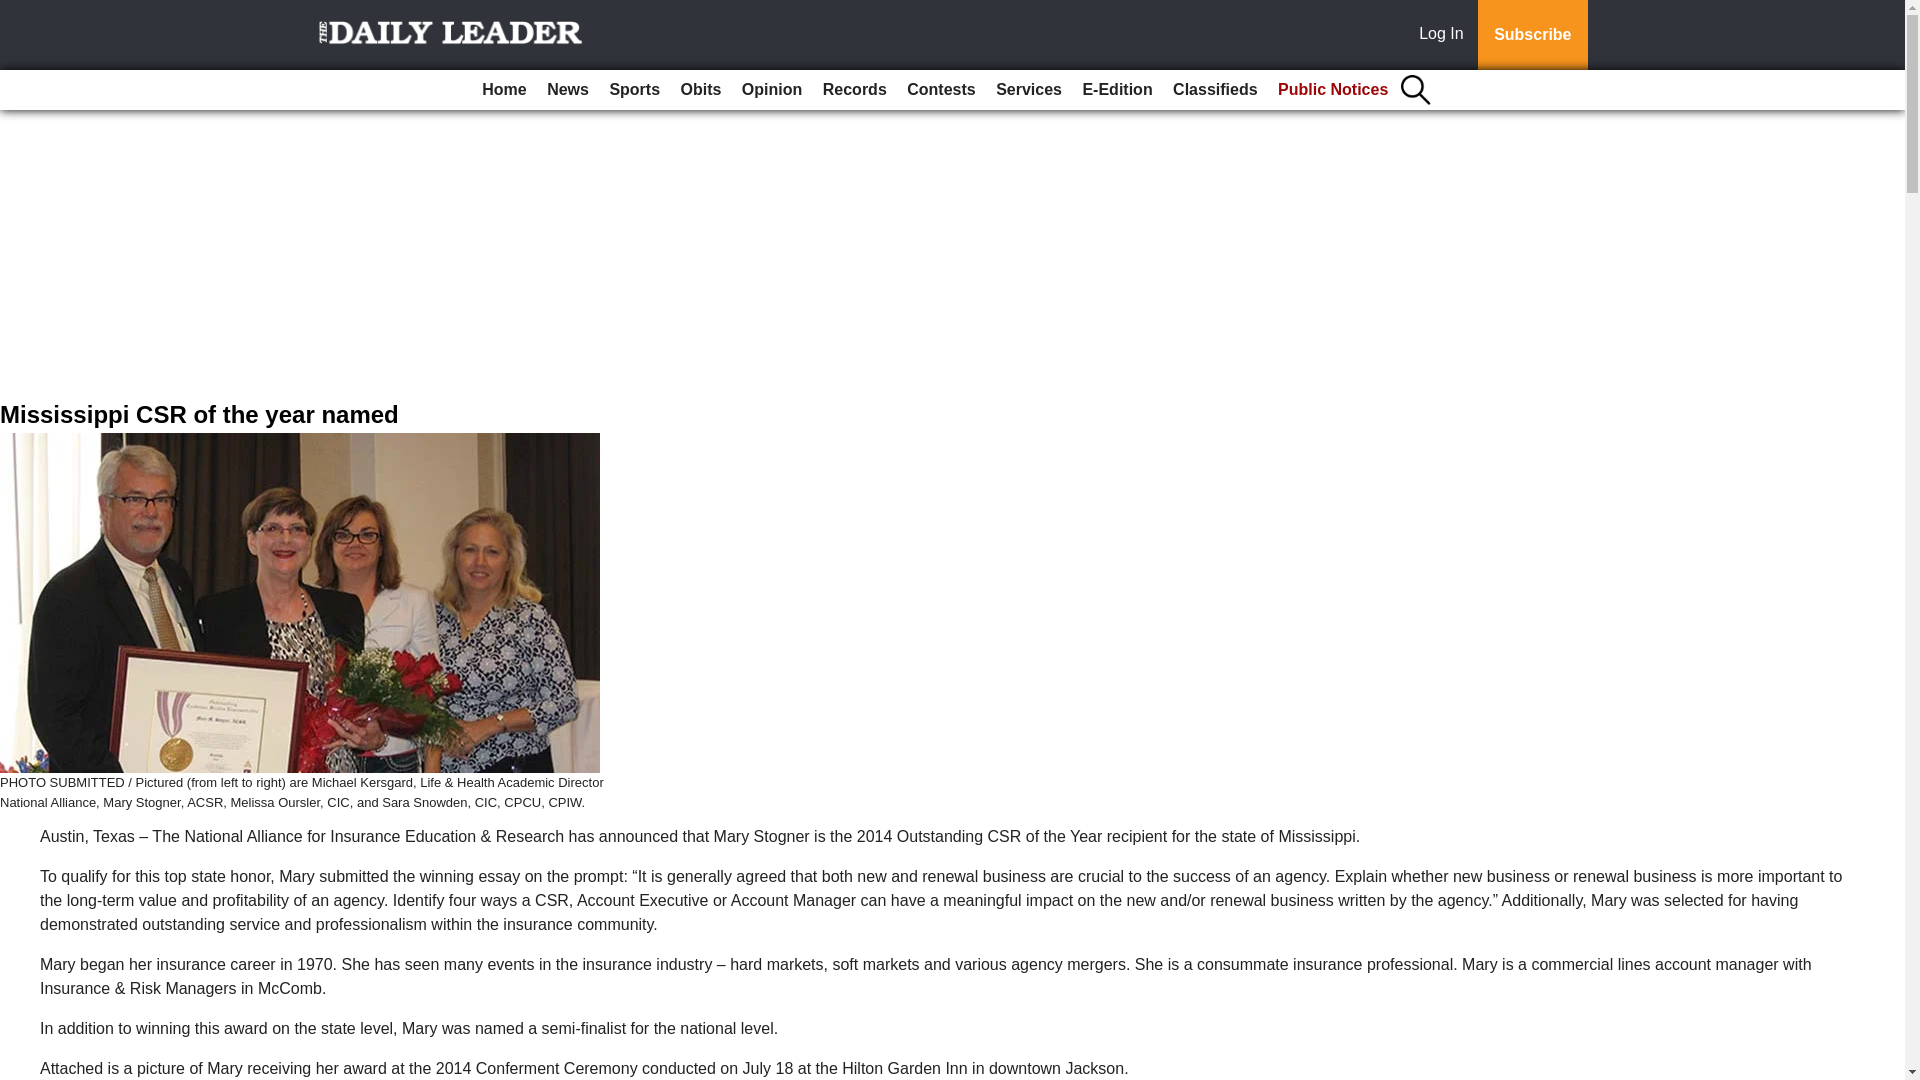 This screenshot has width=1920, height=1080. What do you see at coordinates (1116, 90) in the screenshot?
I see `E-Edition` at bounding box center [1116, 90].